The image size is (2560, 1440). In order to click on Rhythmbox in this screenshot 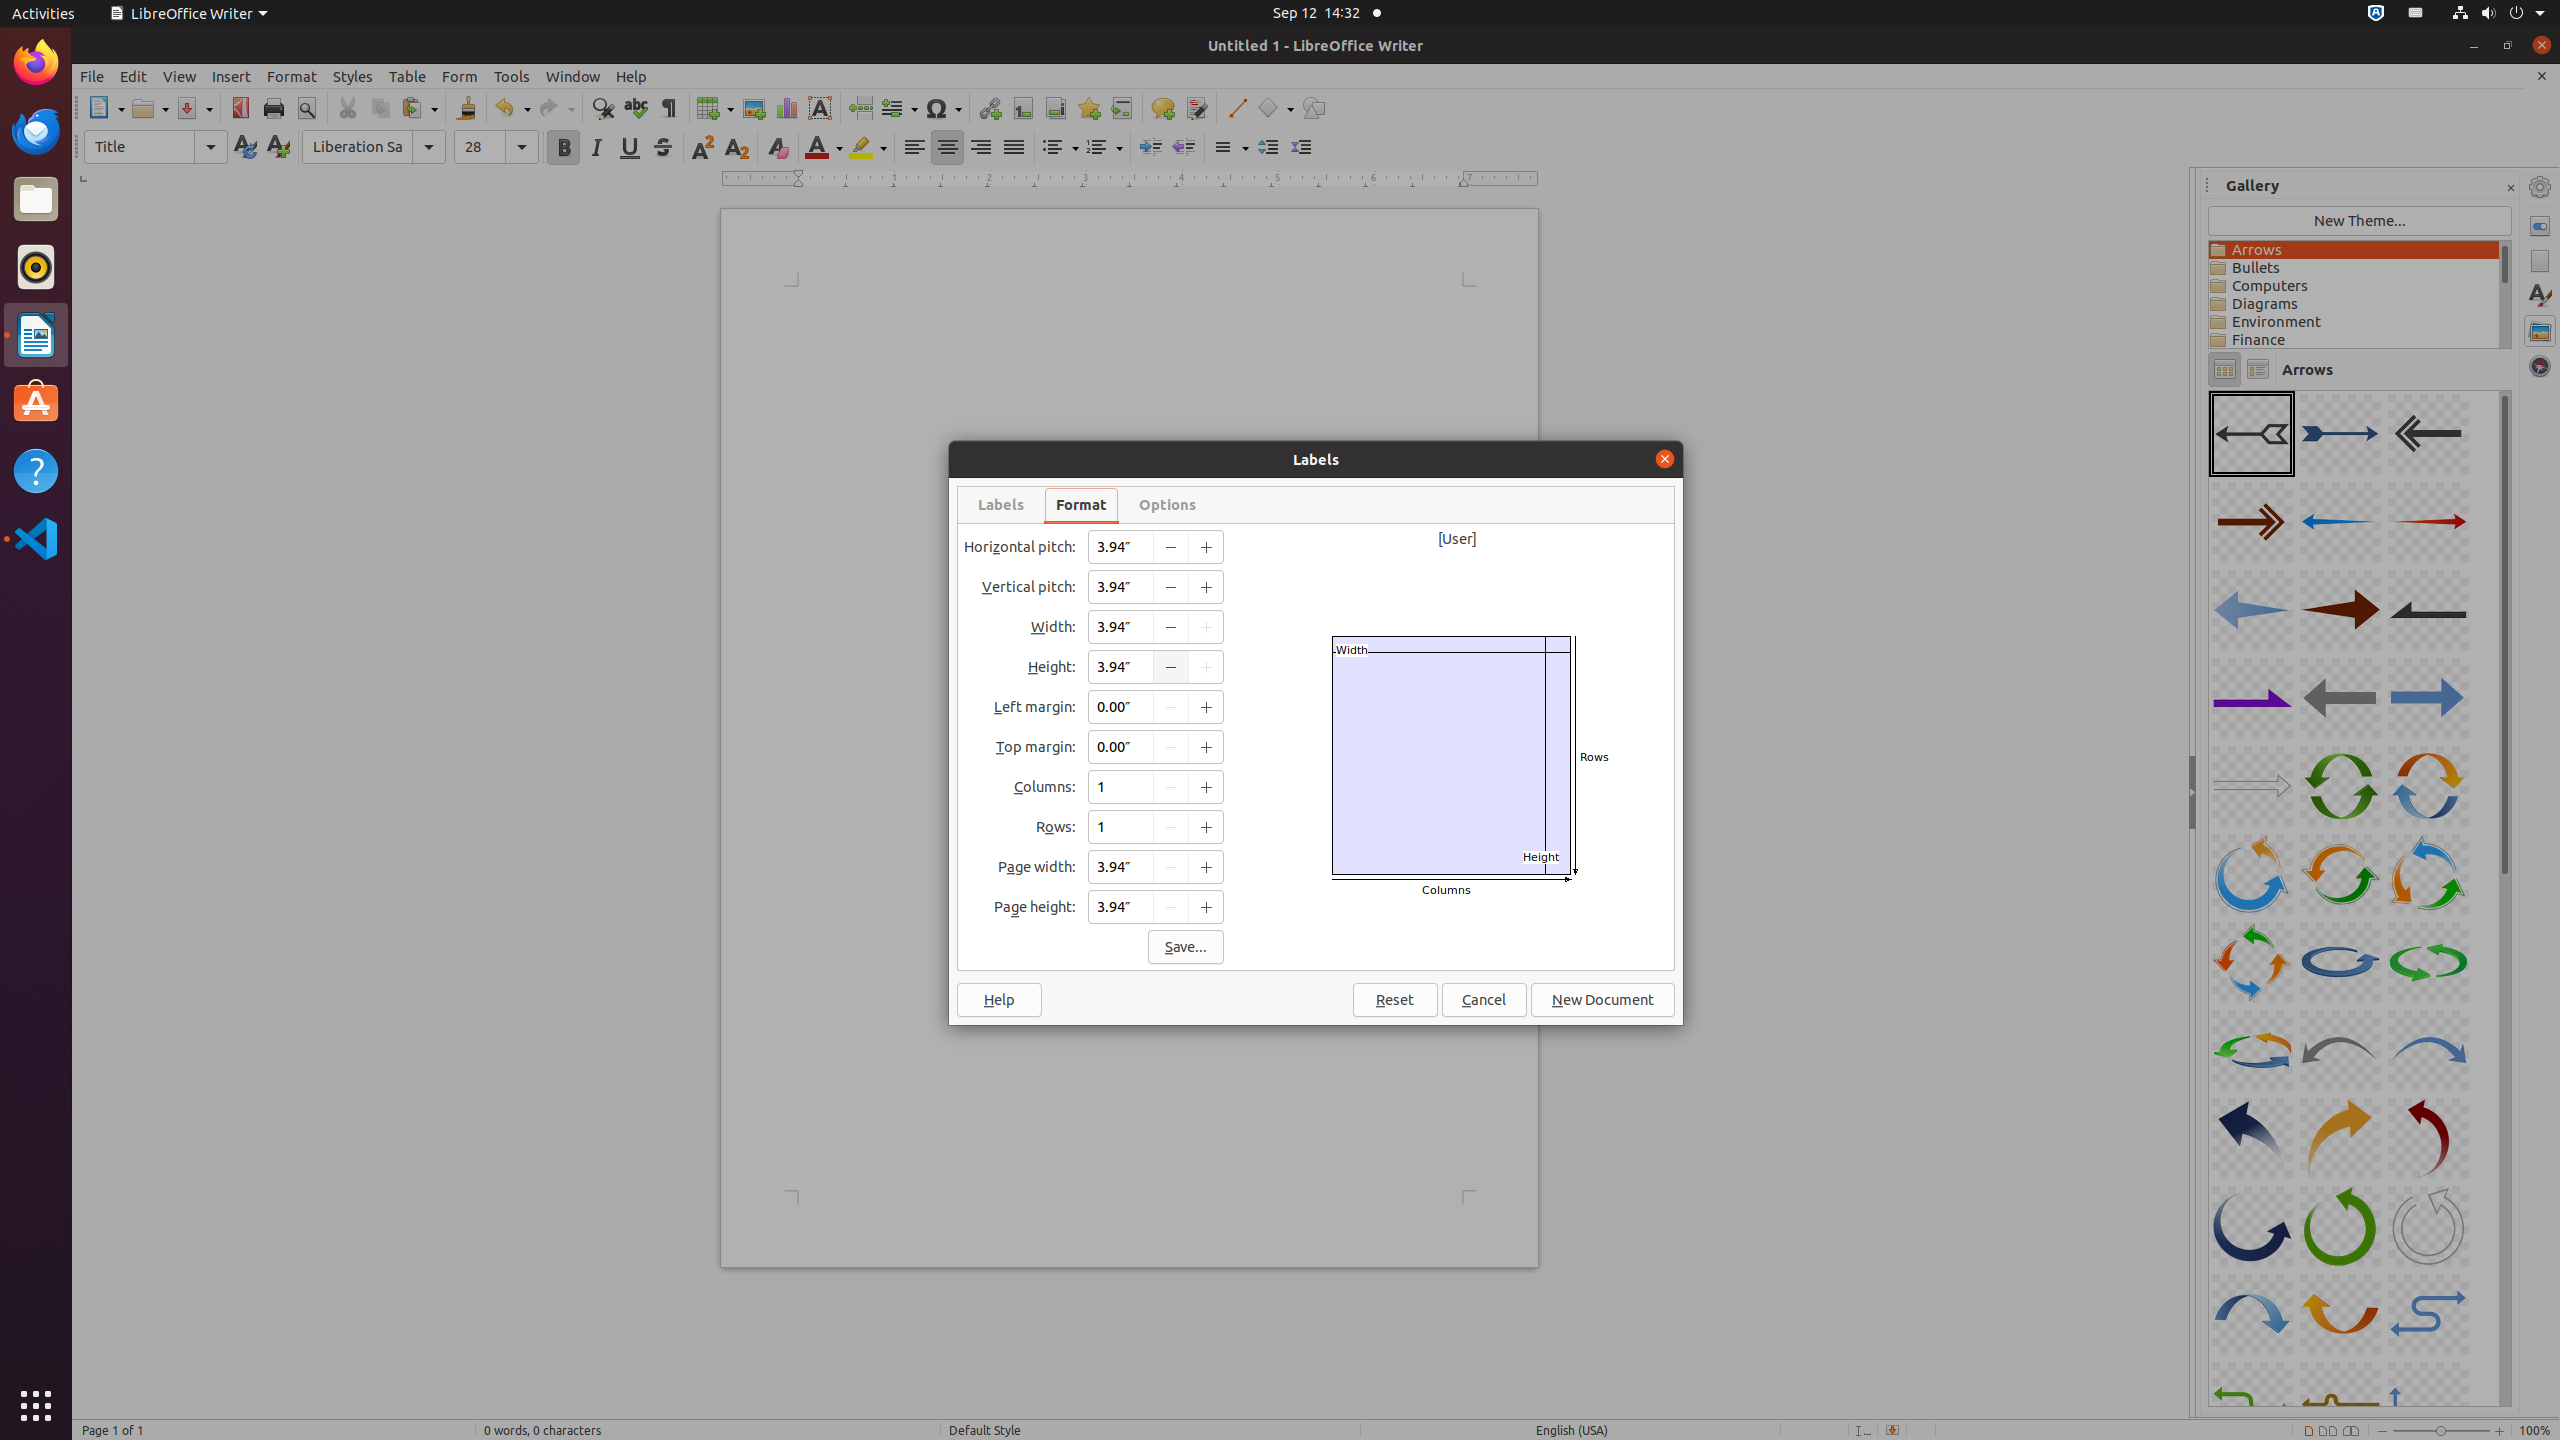, I will do `click(36, 267)`.